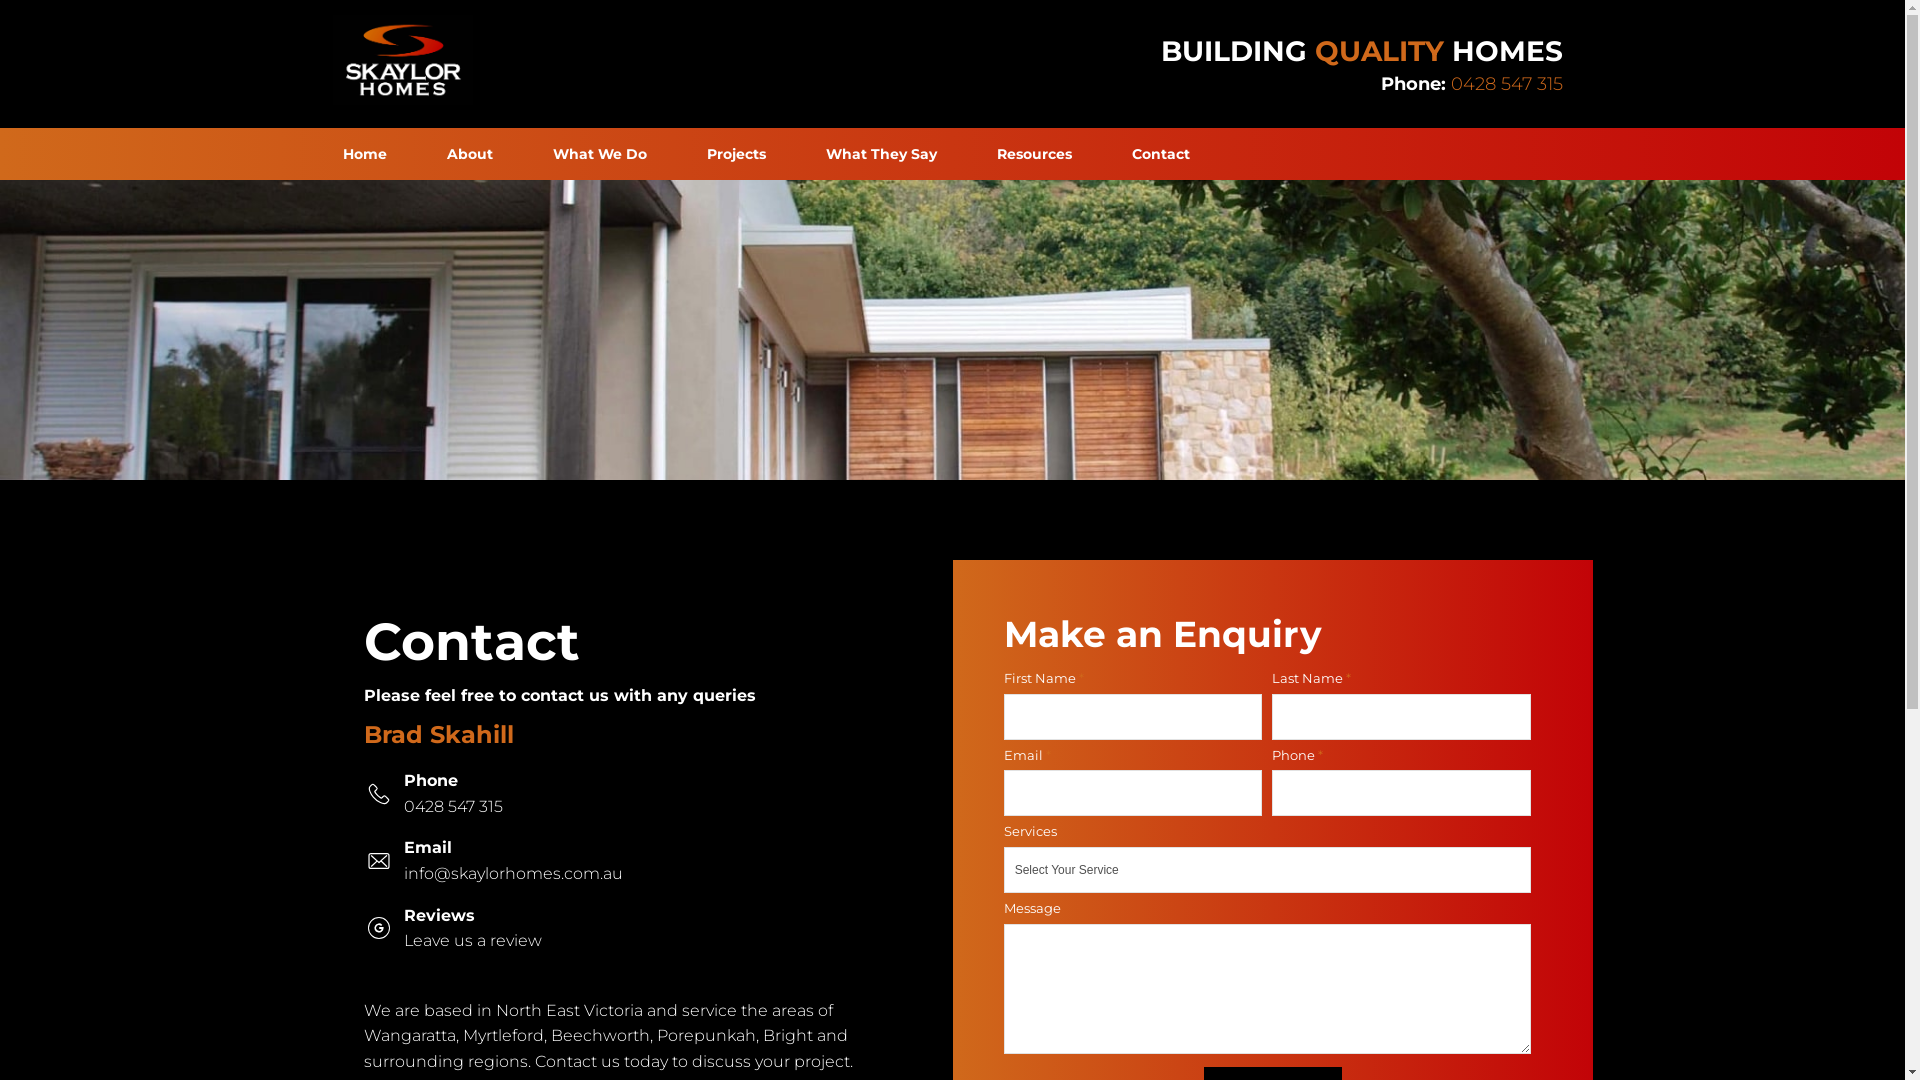 Image resolution: width=1920 pixels, height=1080 pixels. What do you see at coordinates (469, 154) in the screenshot?
I see `About` at bounding box center [469, 154].